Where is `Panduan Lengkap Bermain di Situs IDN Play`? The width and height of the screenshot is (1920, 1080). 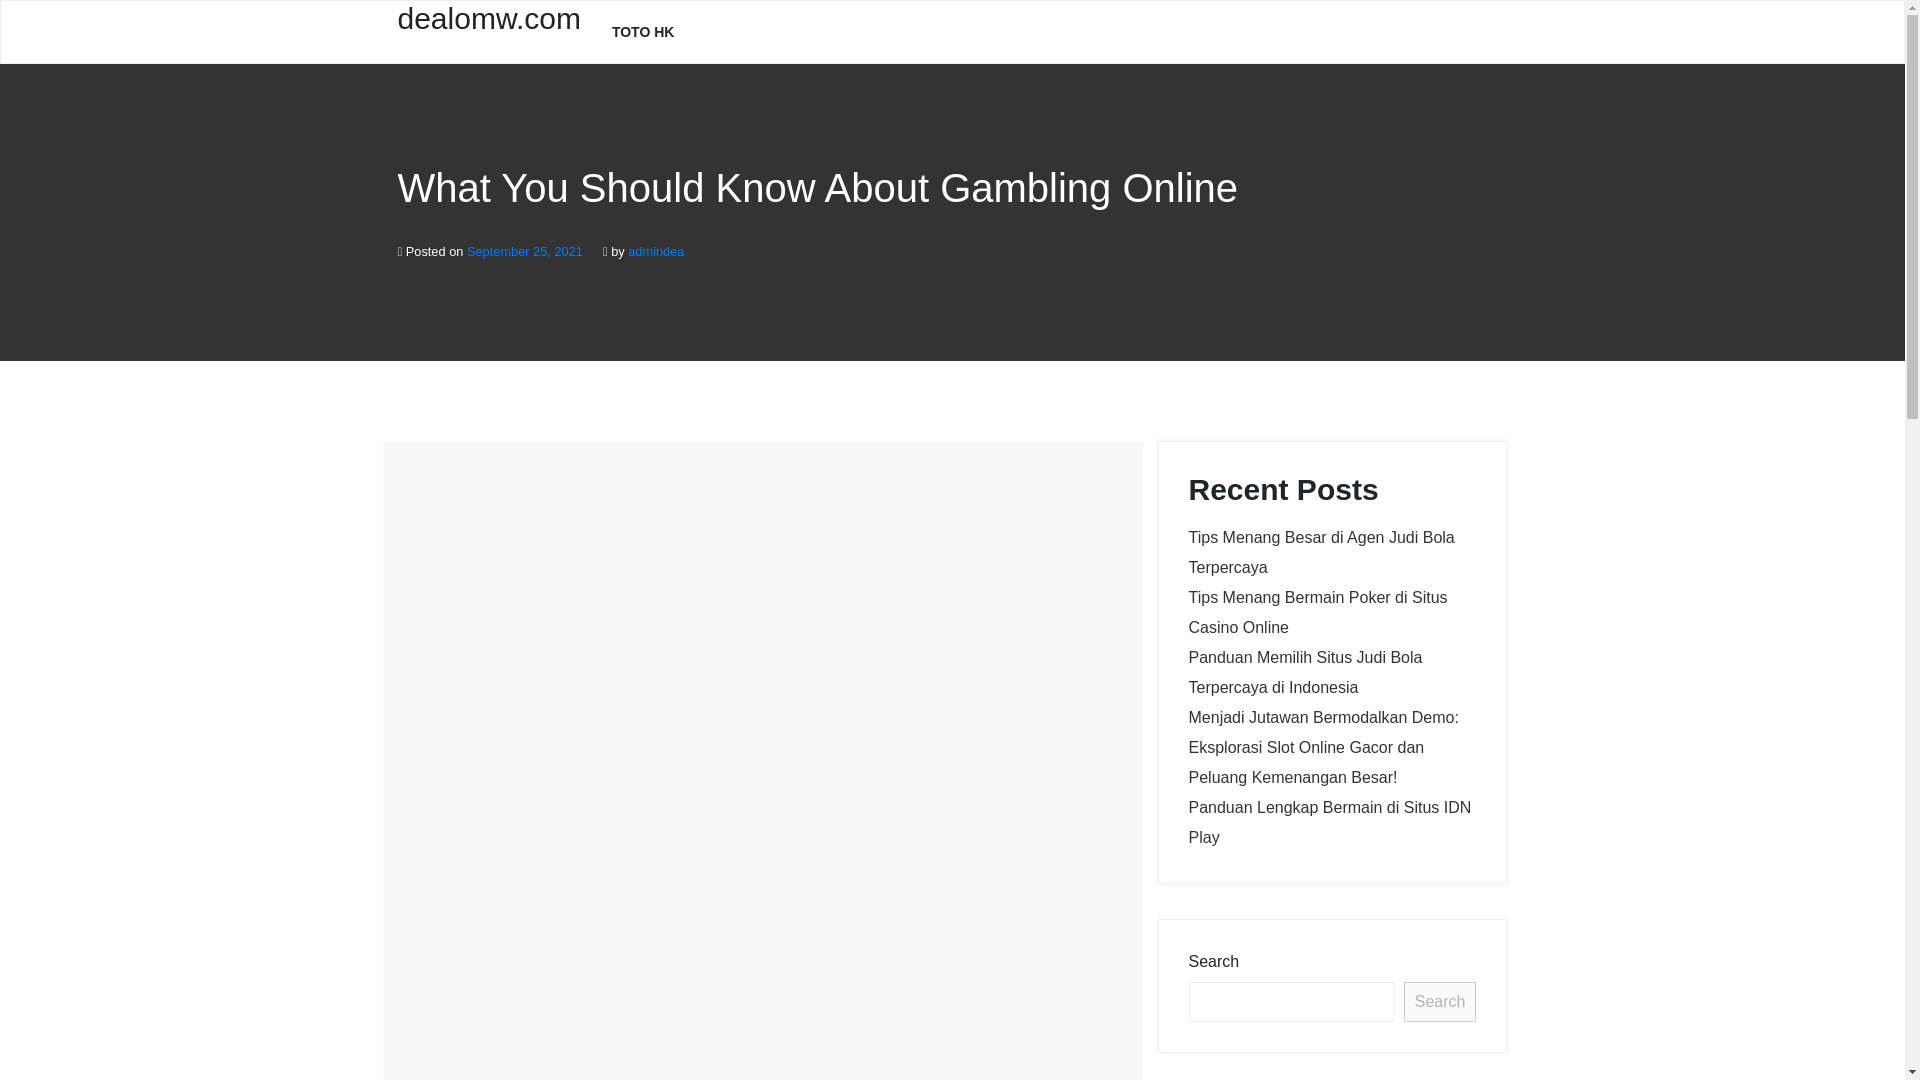 Panduan Lengkap Bermain di Situs IDN Play is located at coordinates (1329, 822).